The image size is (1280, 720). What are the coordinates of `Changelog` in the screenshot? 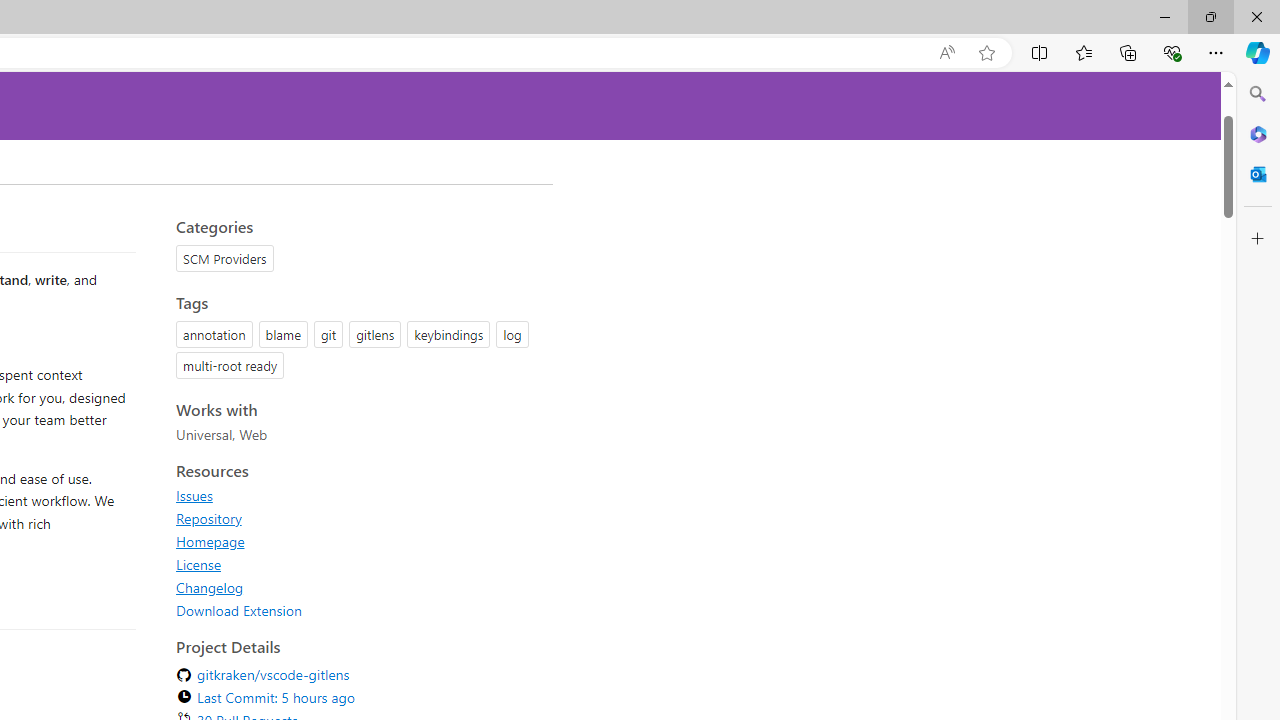 It's located at (358, 587).